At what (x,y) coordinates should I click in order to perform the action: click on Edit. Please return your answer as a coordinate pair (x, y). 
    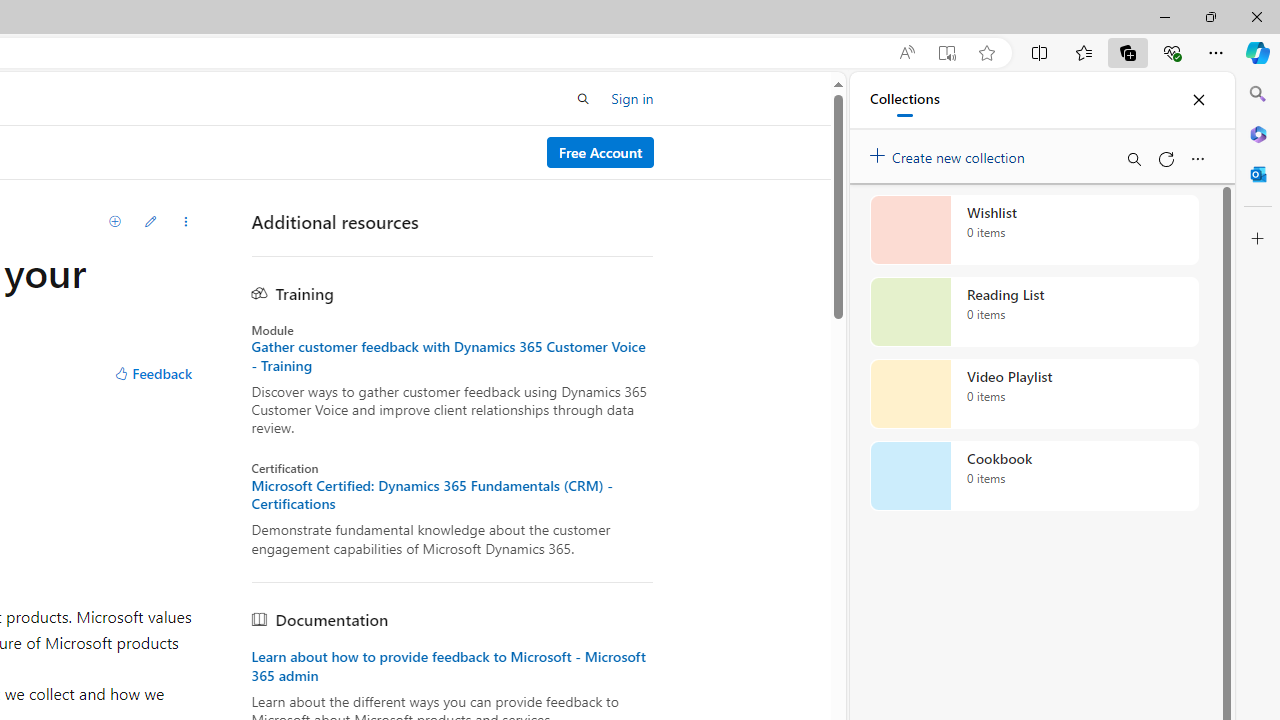
    Looking at the image, I should click on (150, 222).